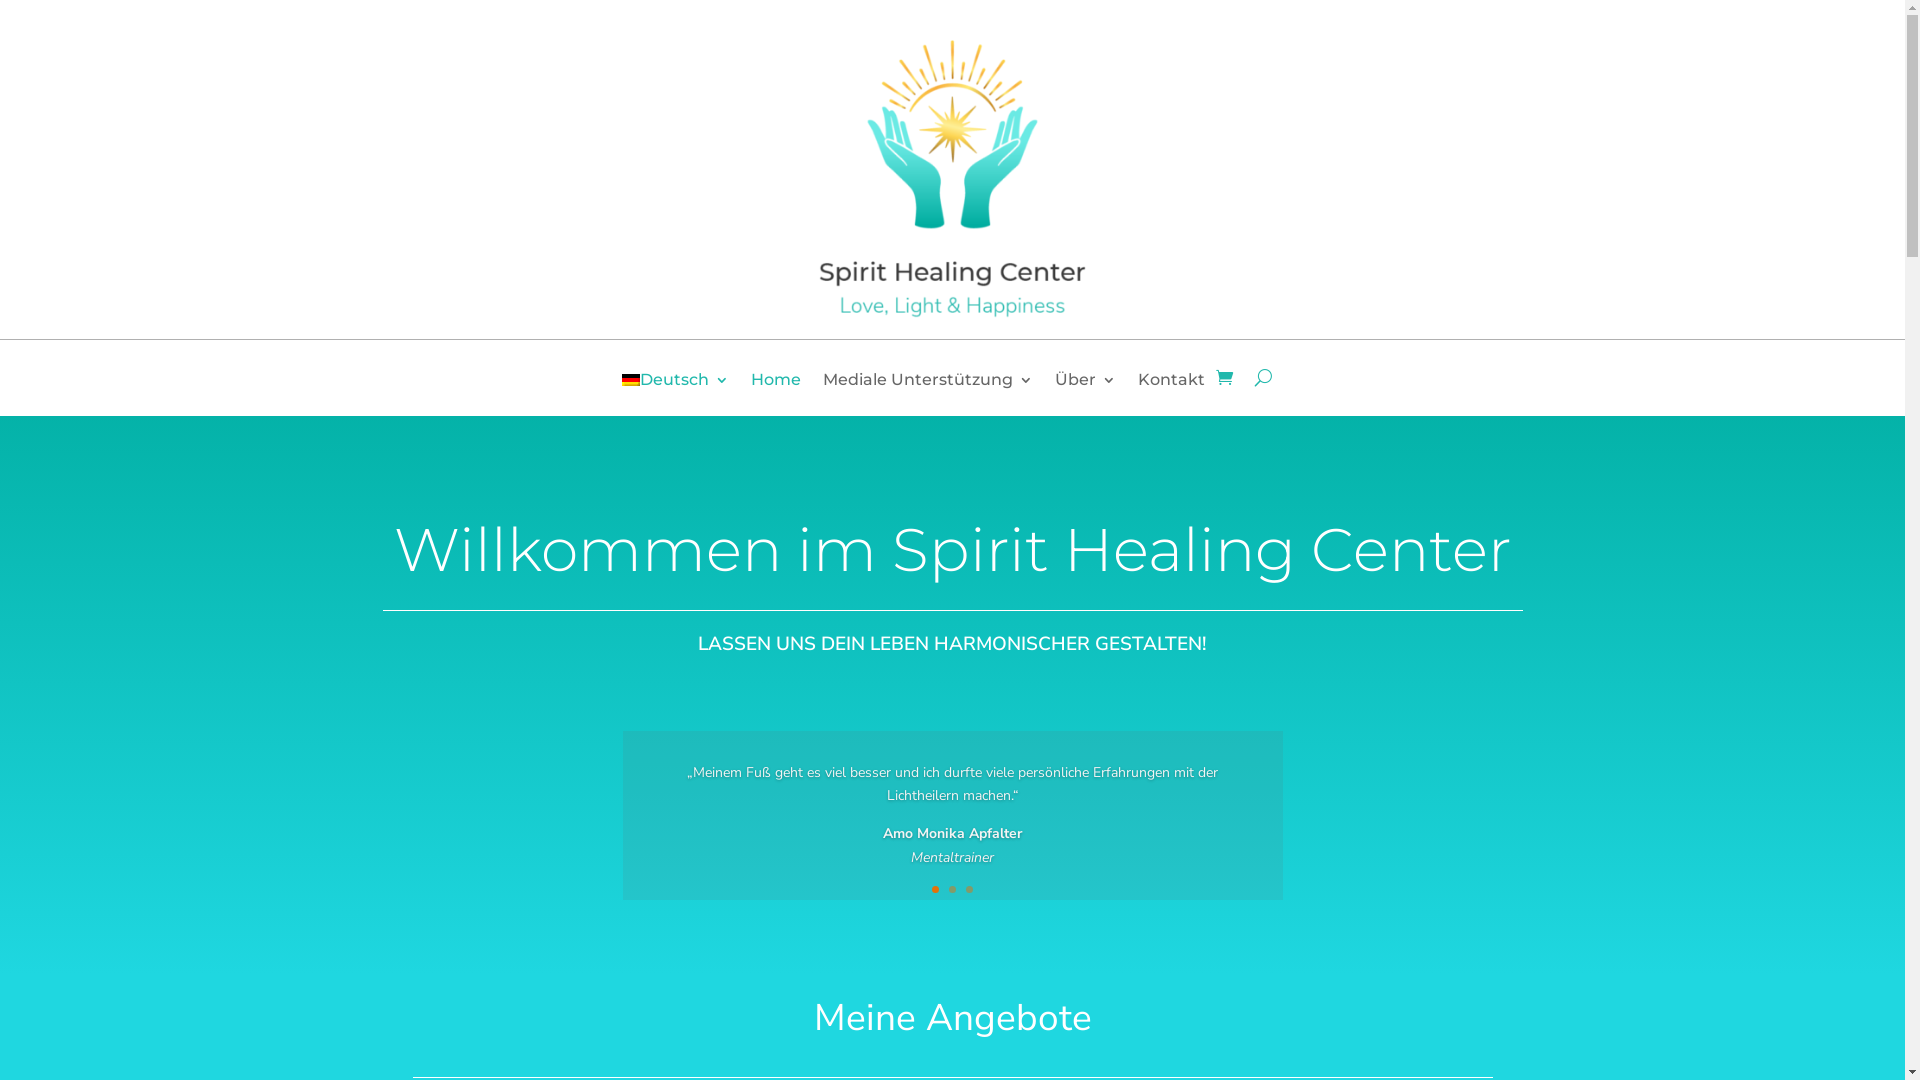 The height and width of the screenshot is (1080, 1920). What do you see at coordinates (1172, 394) in the screenshot?
I see `Kontakt` at bounding box center [1172, 394].